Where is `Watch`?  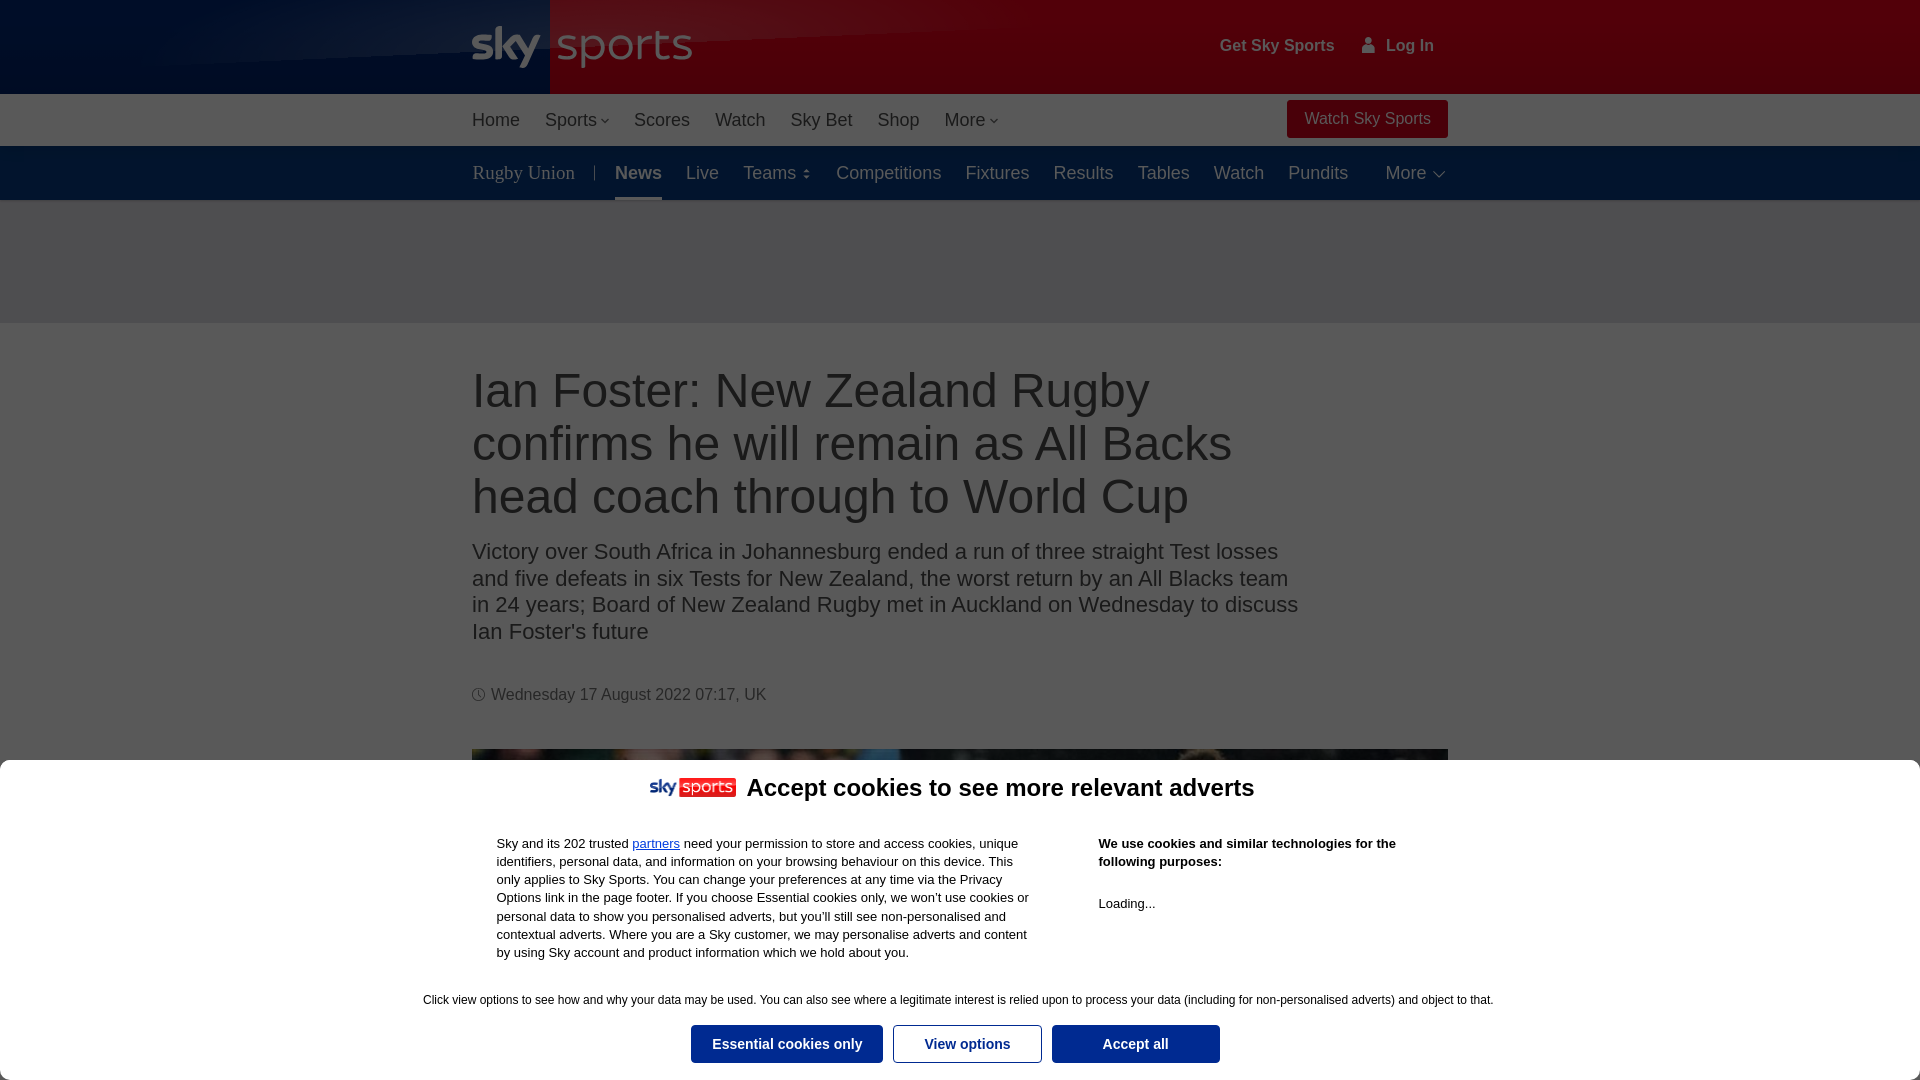 Watch is located at coordinates (740, 120).